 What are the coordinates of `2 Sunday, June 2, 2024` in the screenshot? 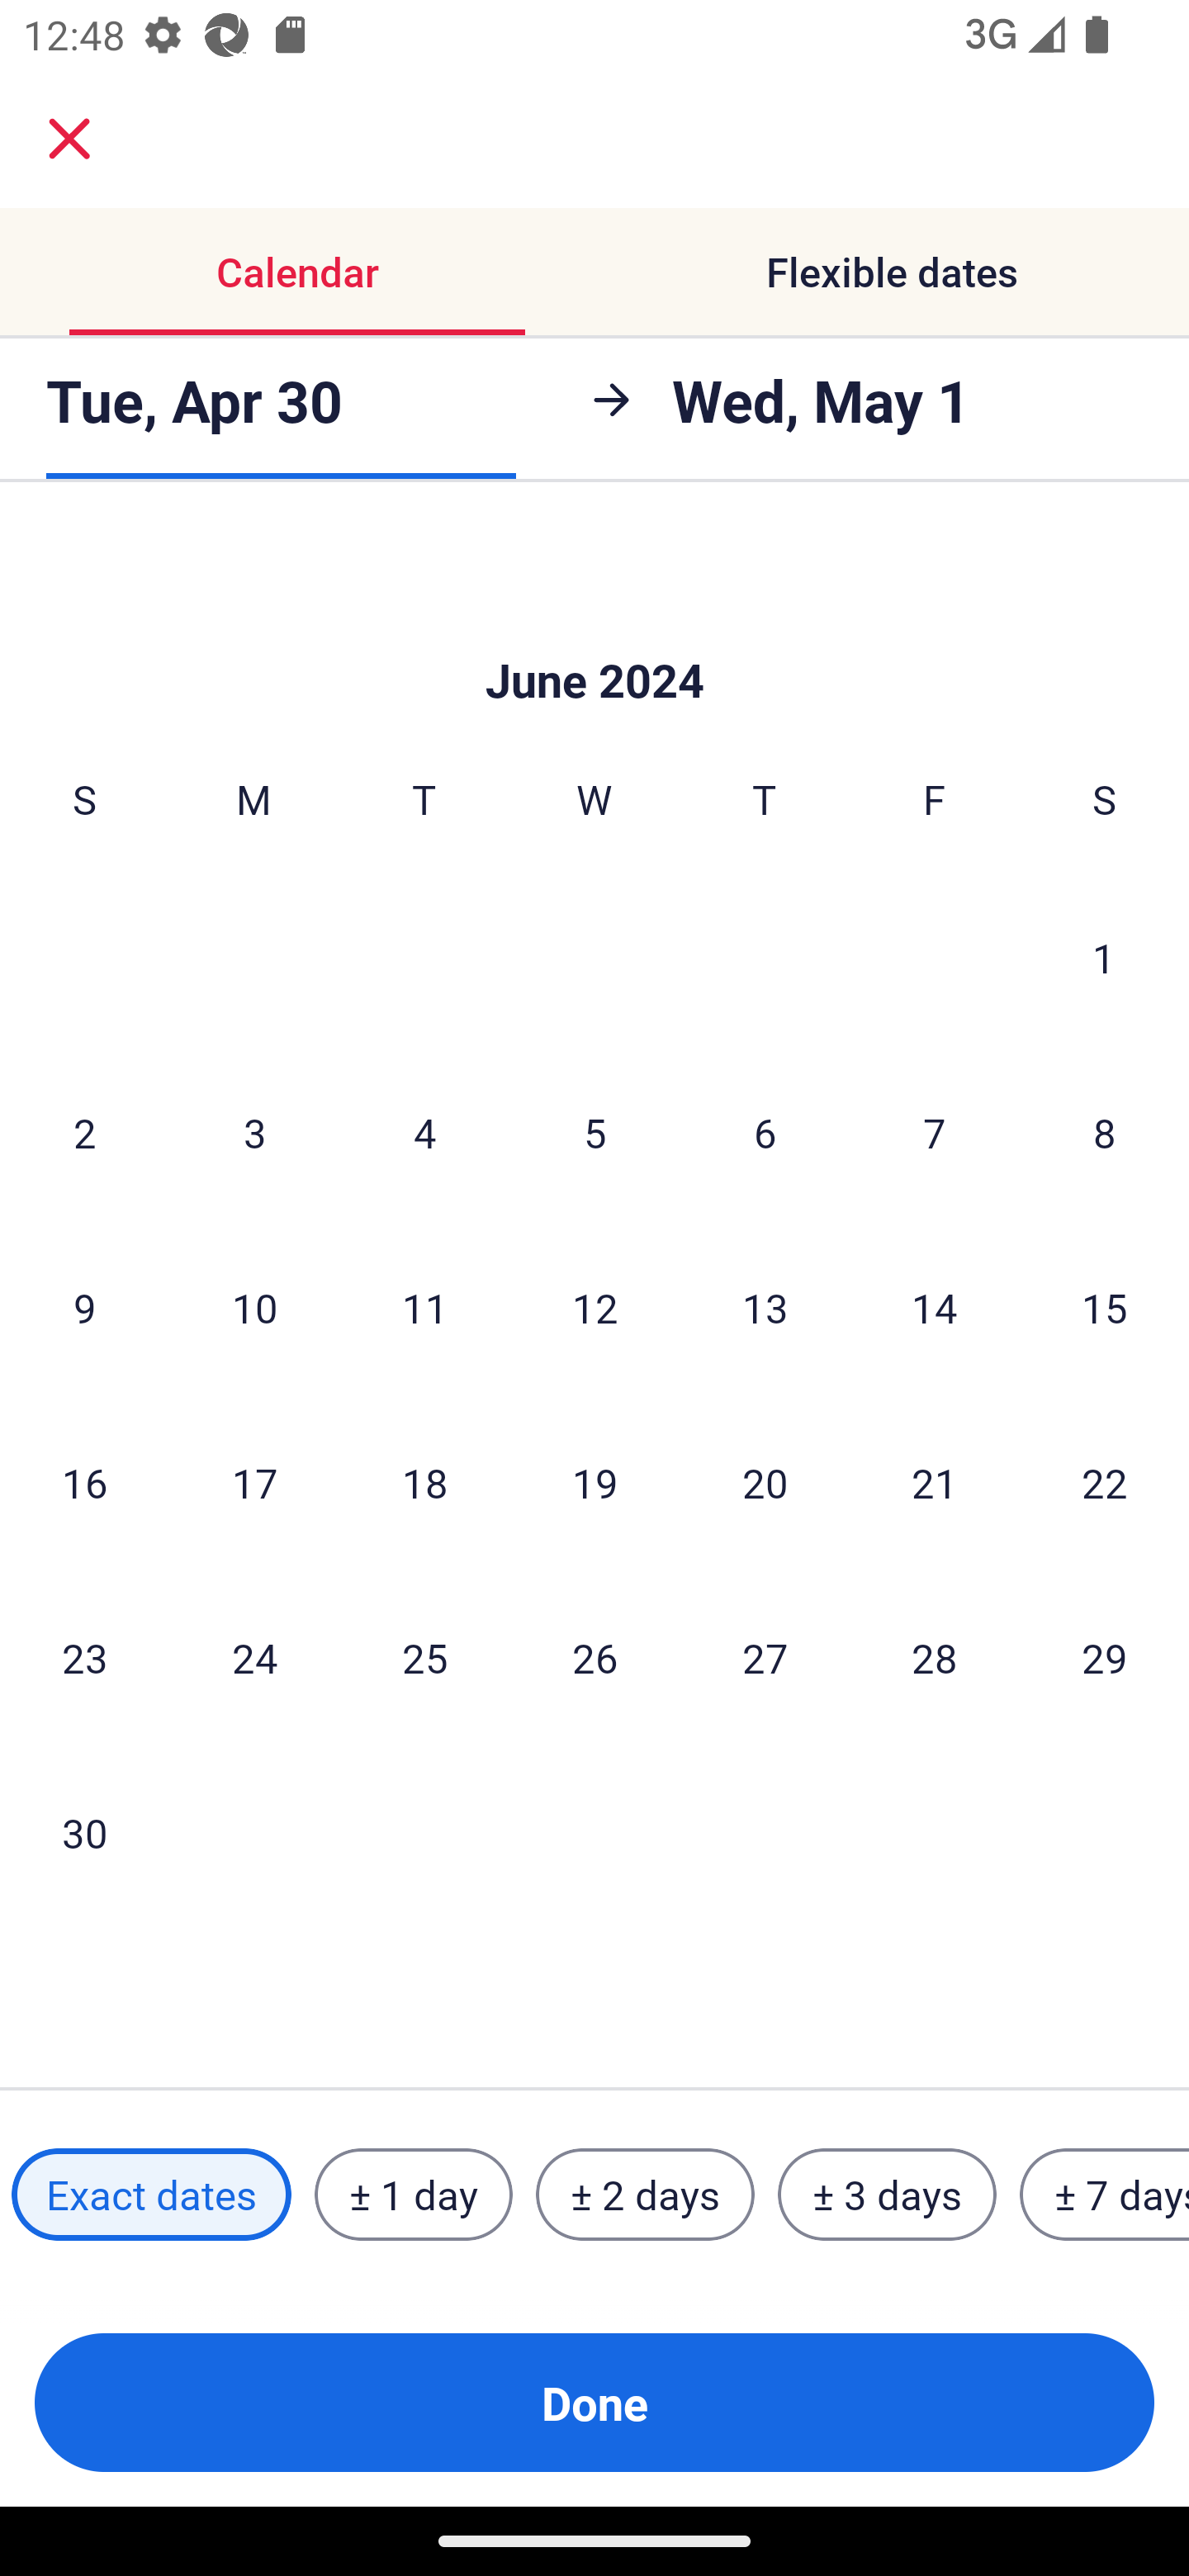 It's located at (84, 1131).